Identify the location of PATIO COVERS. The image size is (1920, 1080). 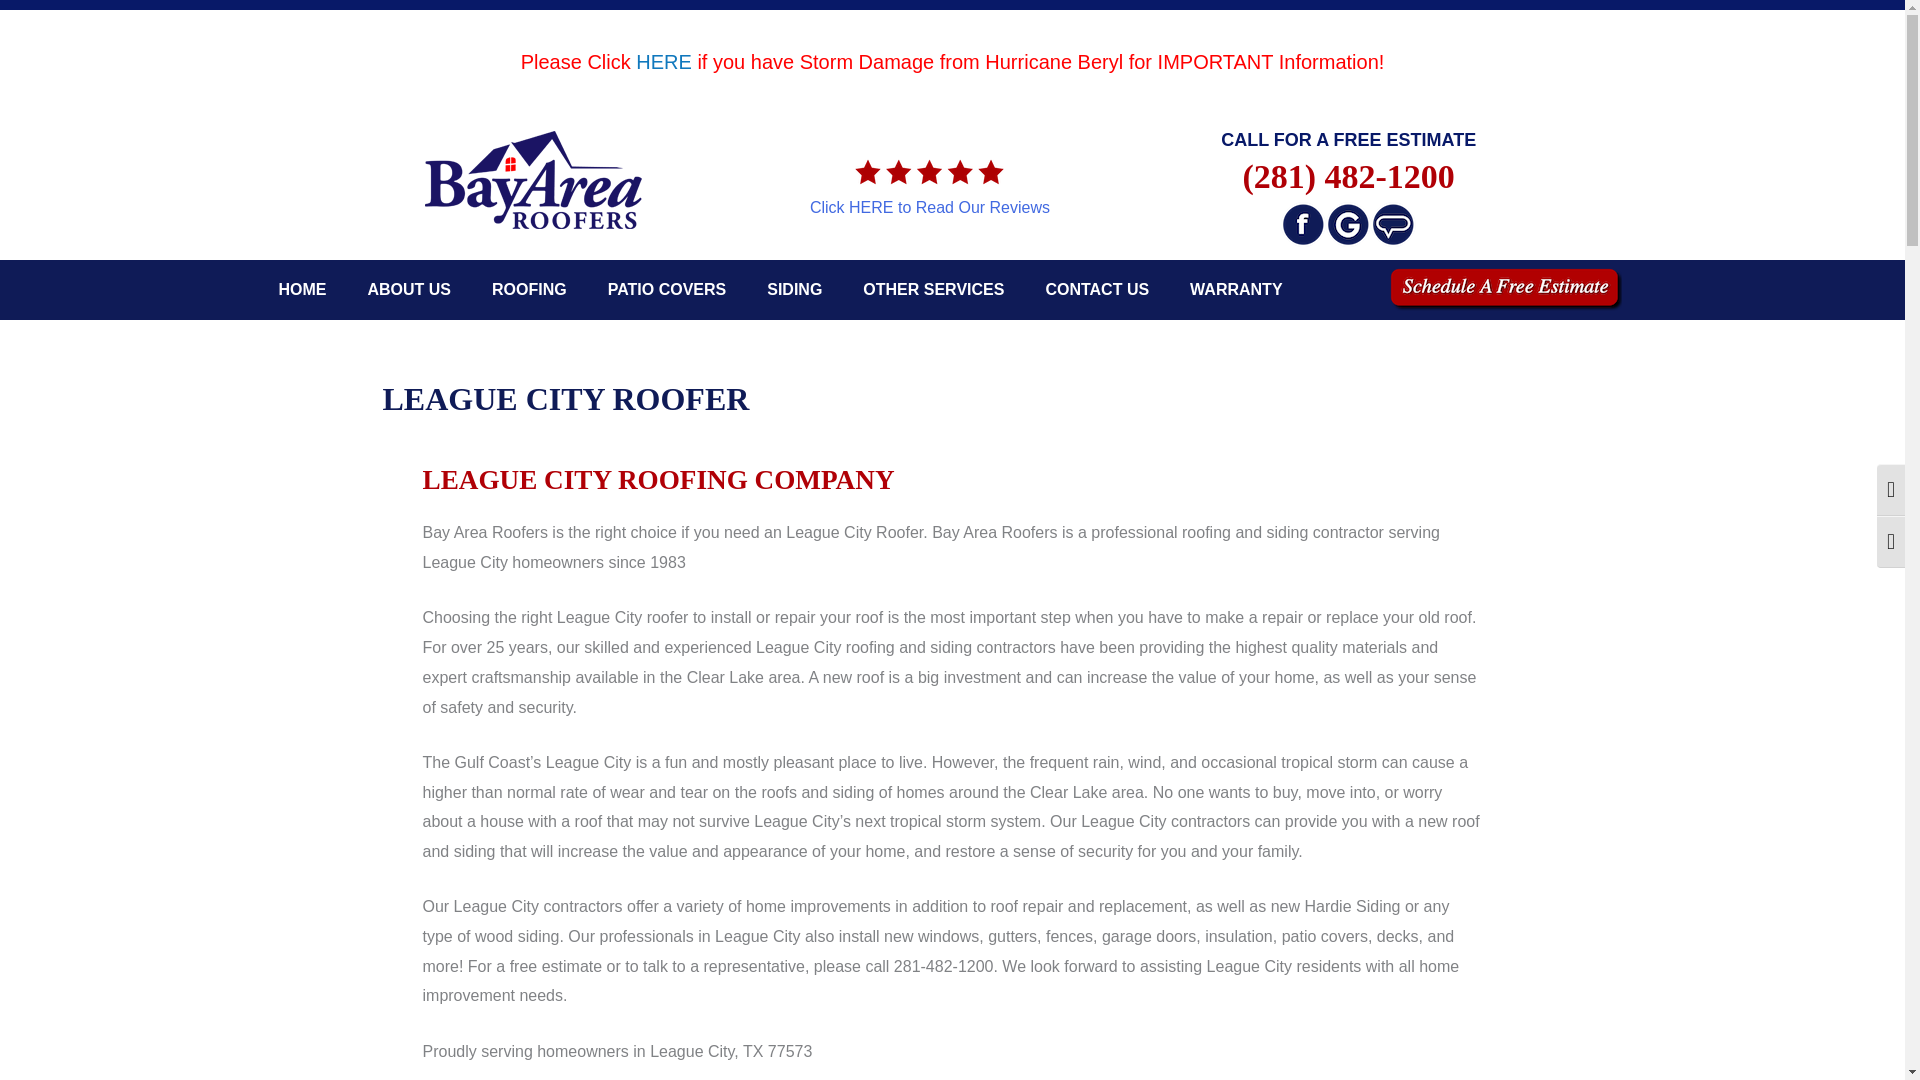
(666, 290).